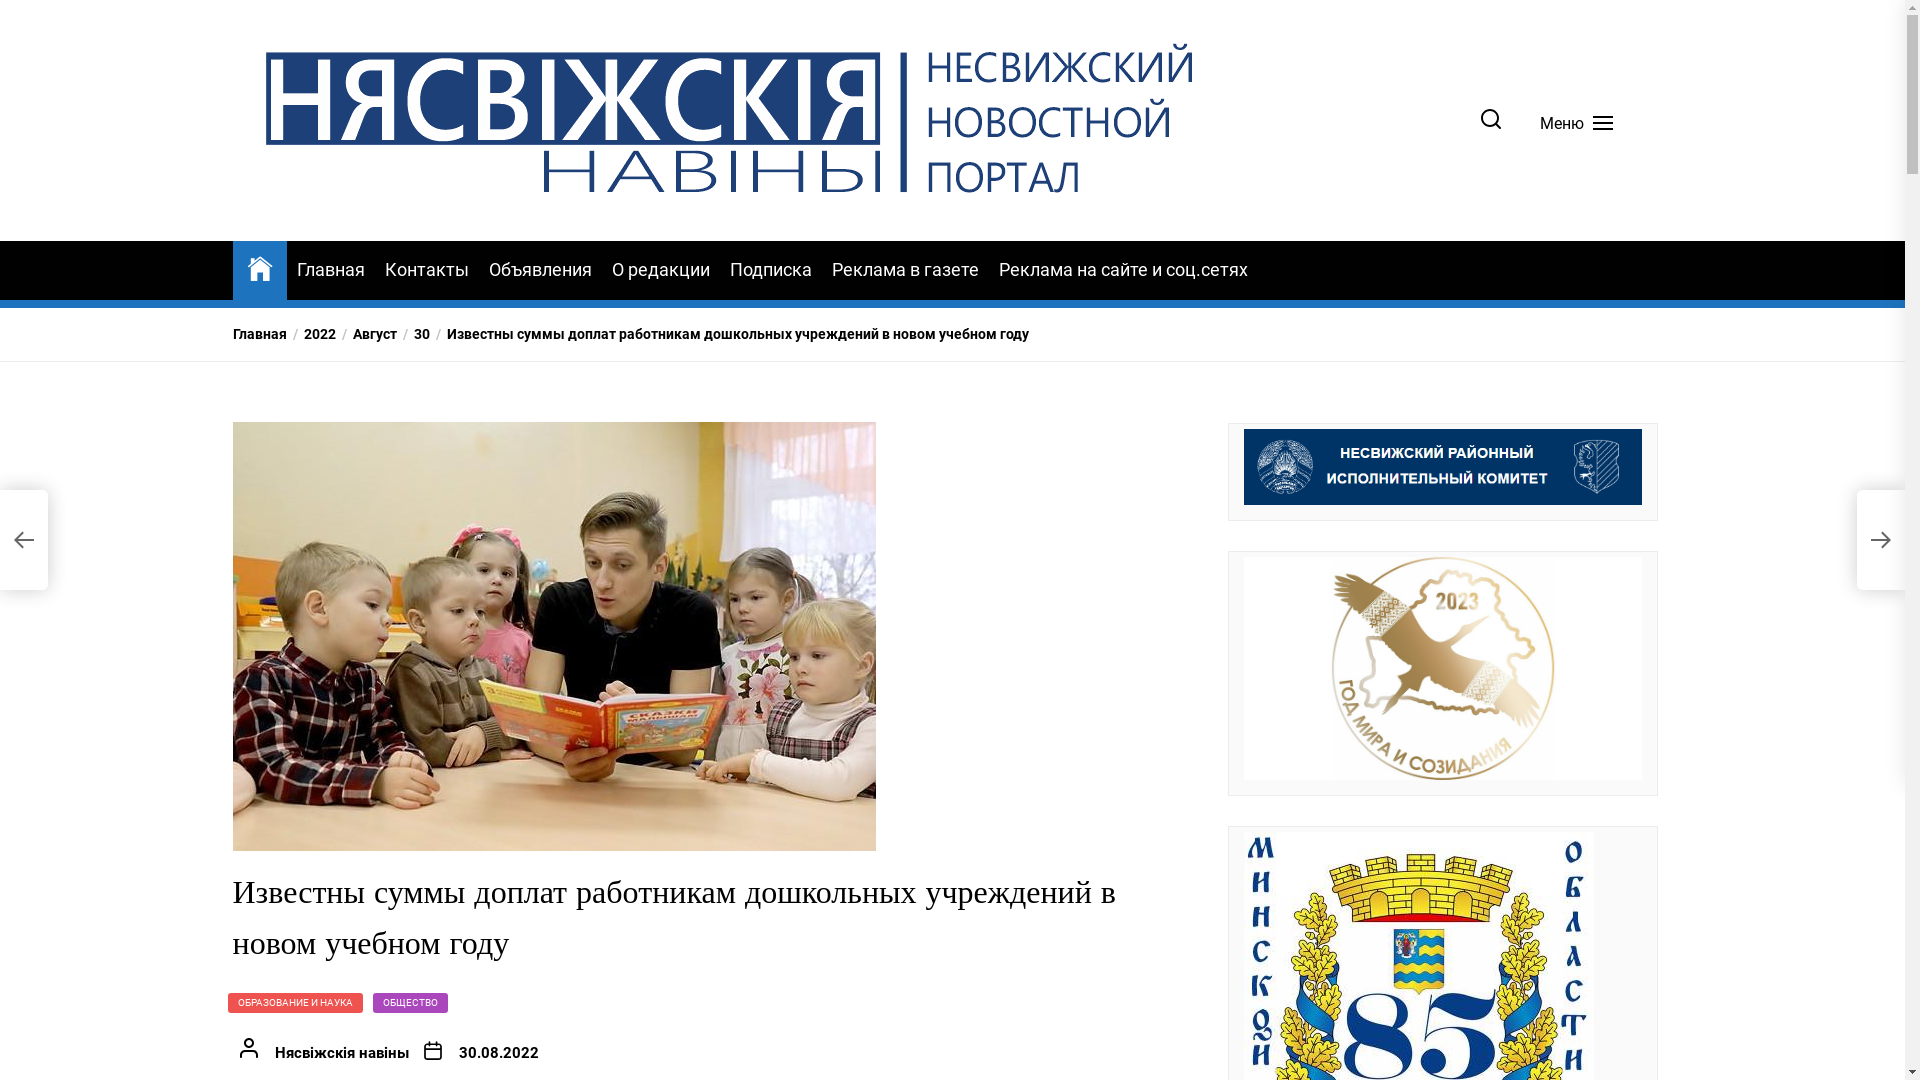 Image resolution: width=1920 pixels, height=1080 pixels. What do you see at coordinates (412, 334) in the screenshot?
I see `30` at bounding box center [412, 334].